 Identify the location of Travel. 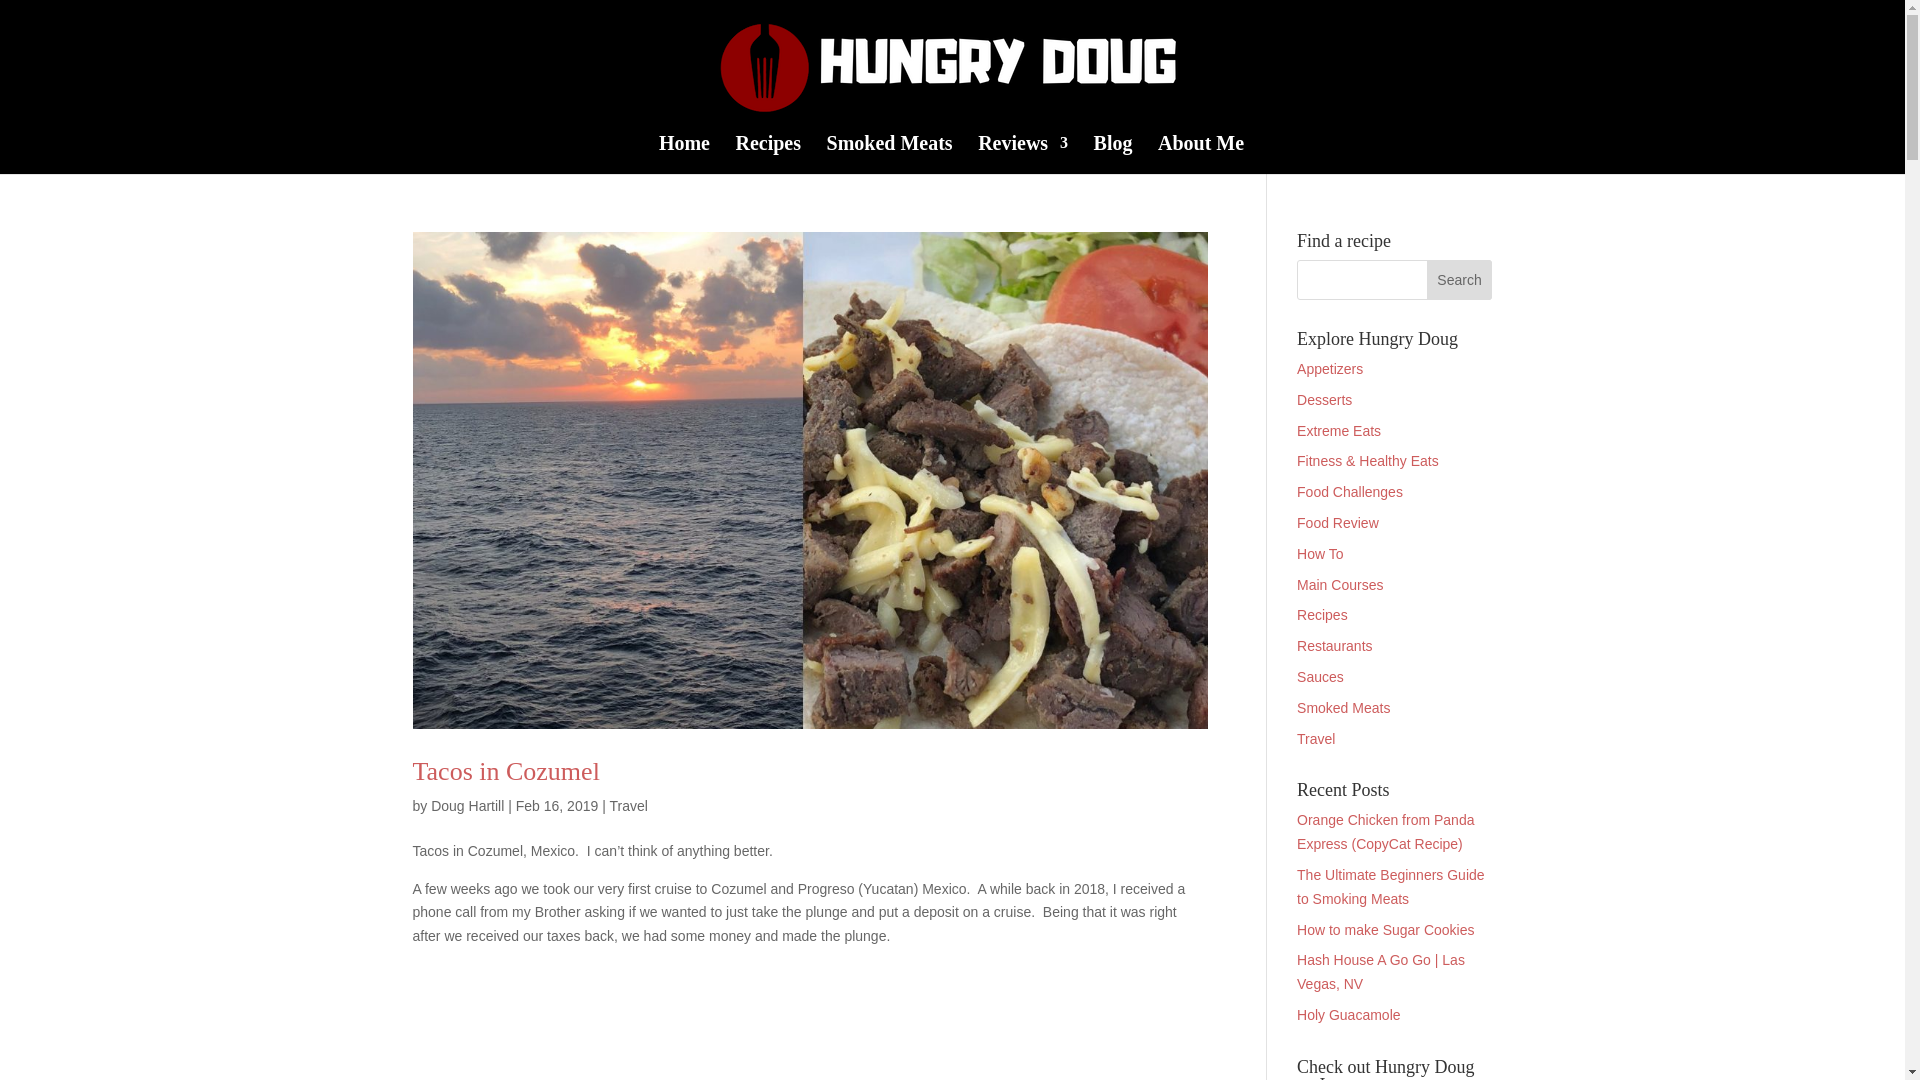
(628, 806).